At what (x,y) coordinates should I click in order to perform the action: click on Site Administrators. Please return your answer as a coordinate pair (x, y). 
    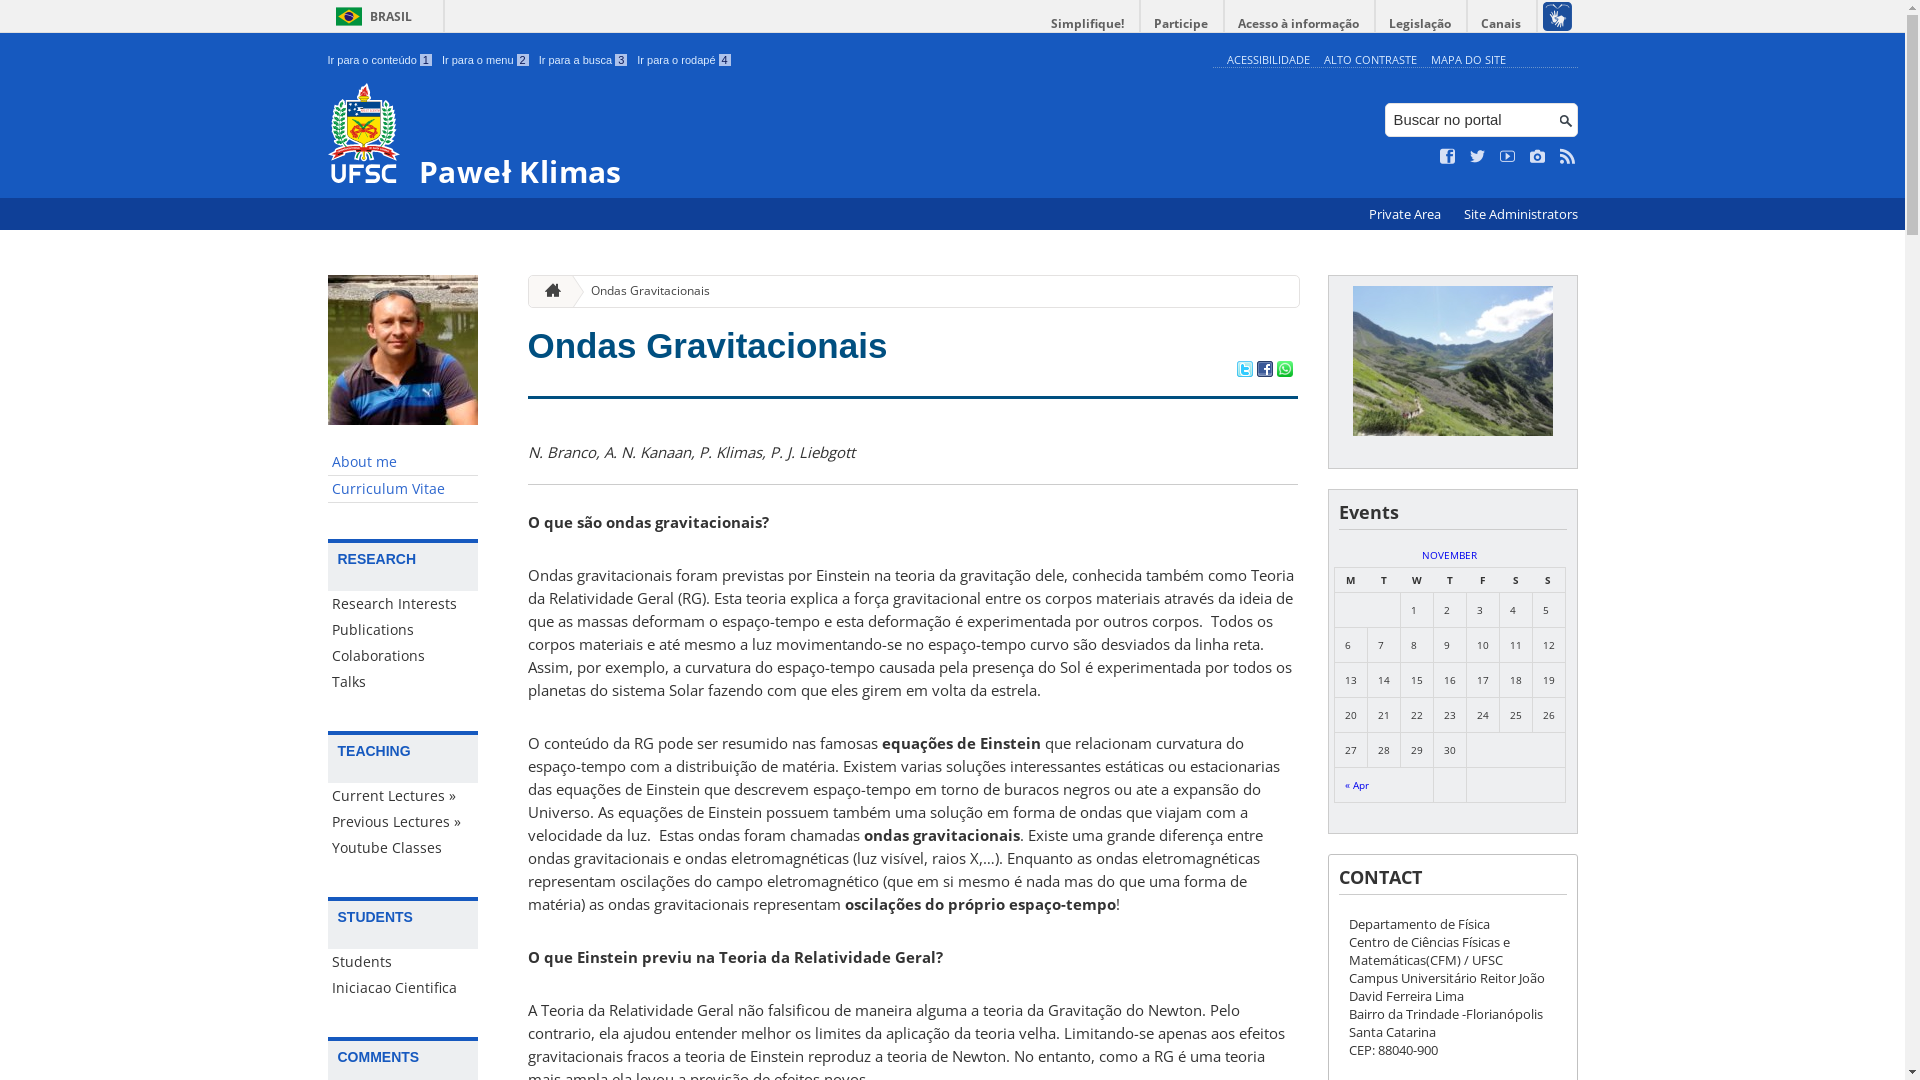
    Looking at the image, I should click on (1521, 214).